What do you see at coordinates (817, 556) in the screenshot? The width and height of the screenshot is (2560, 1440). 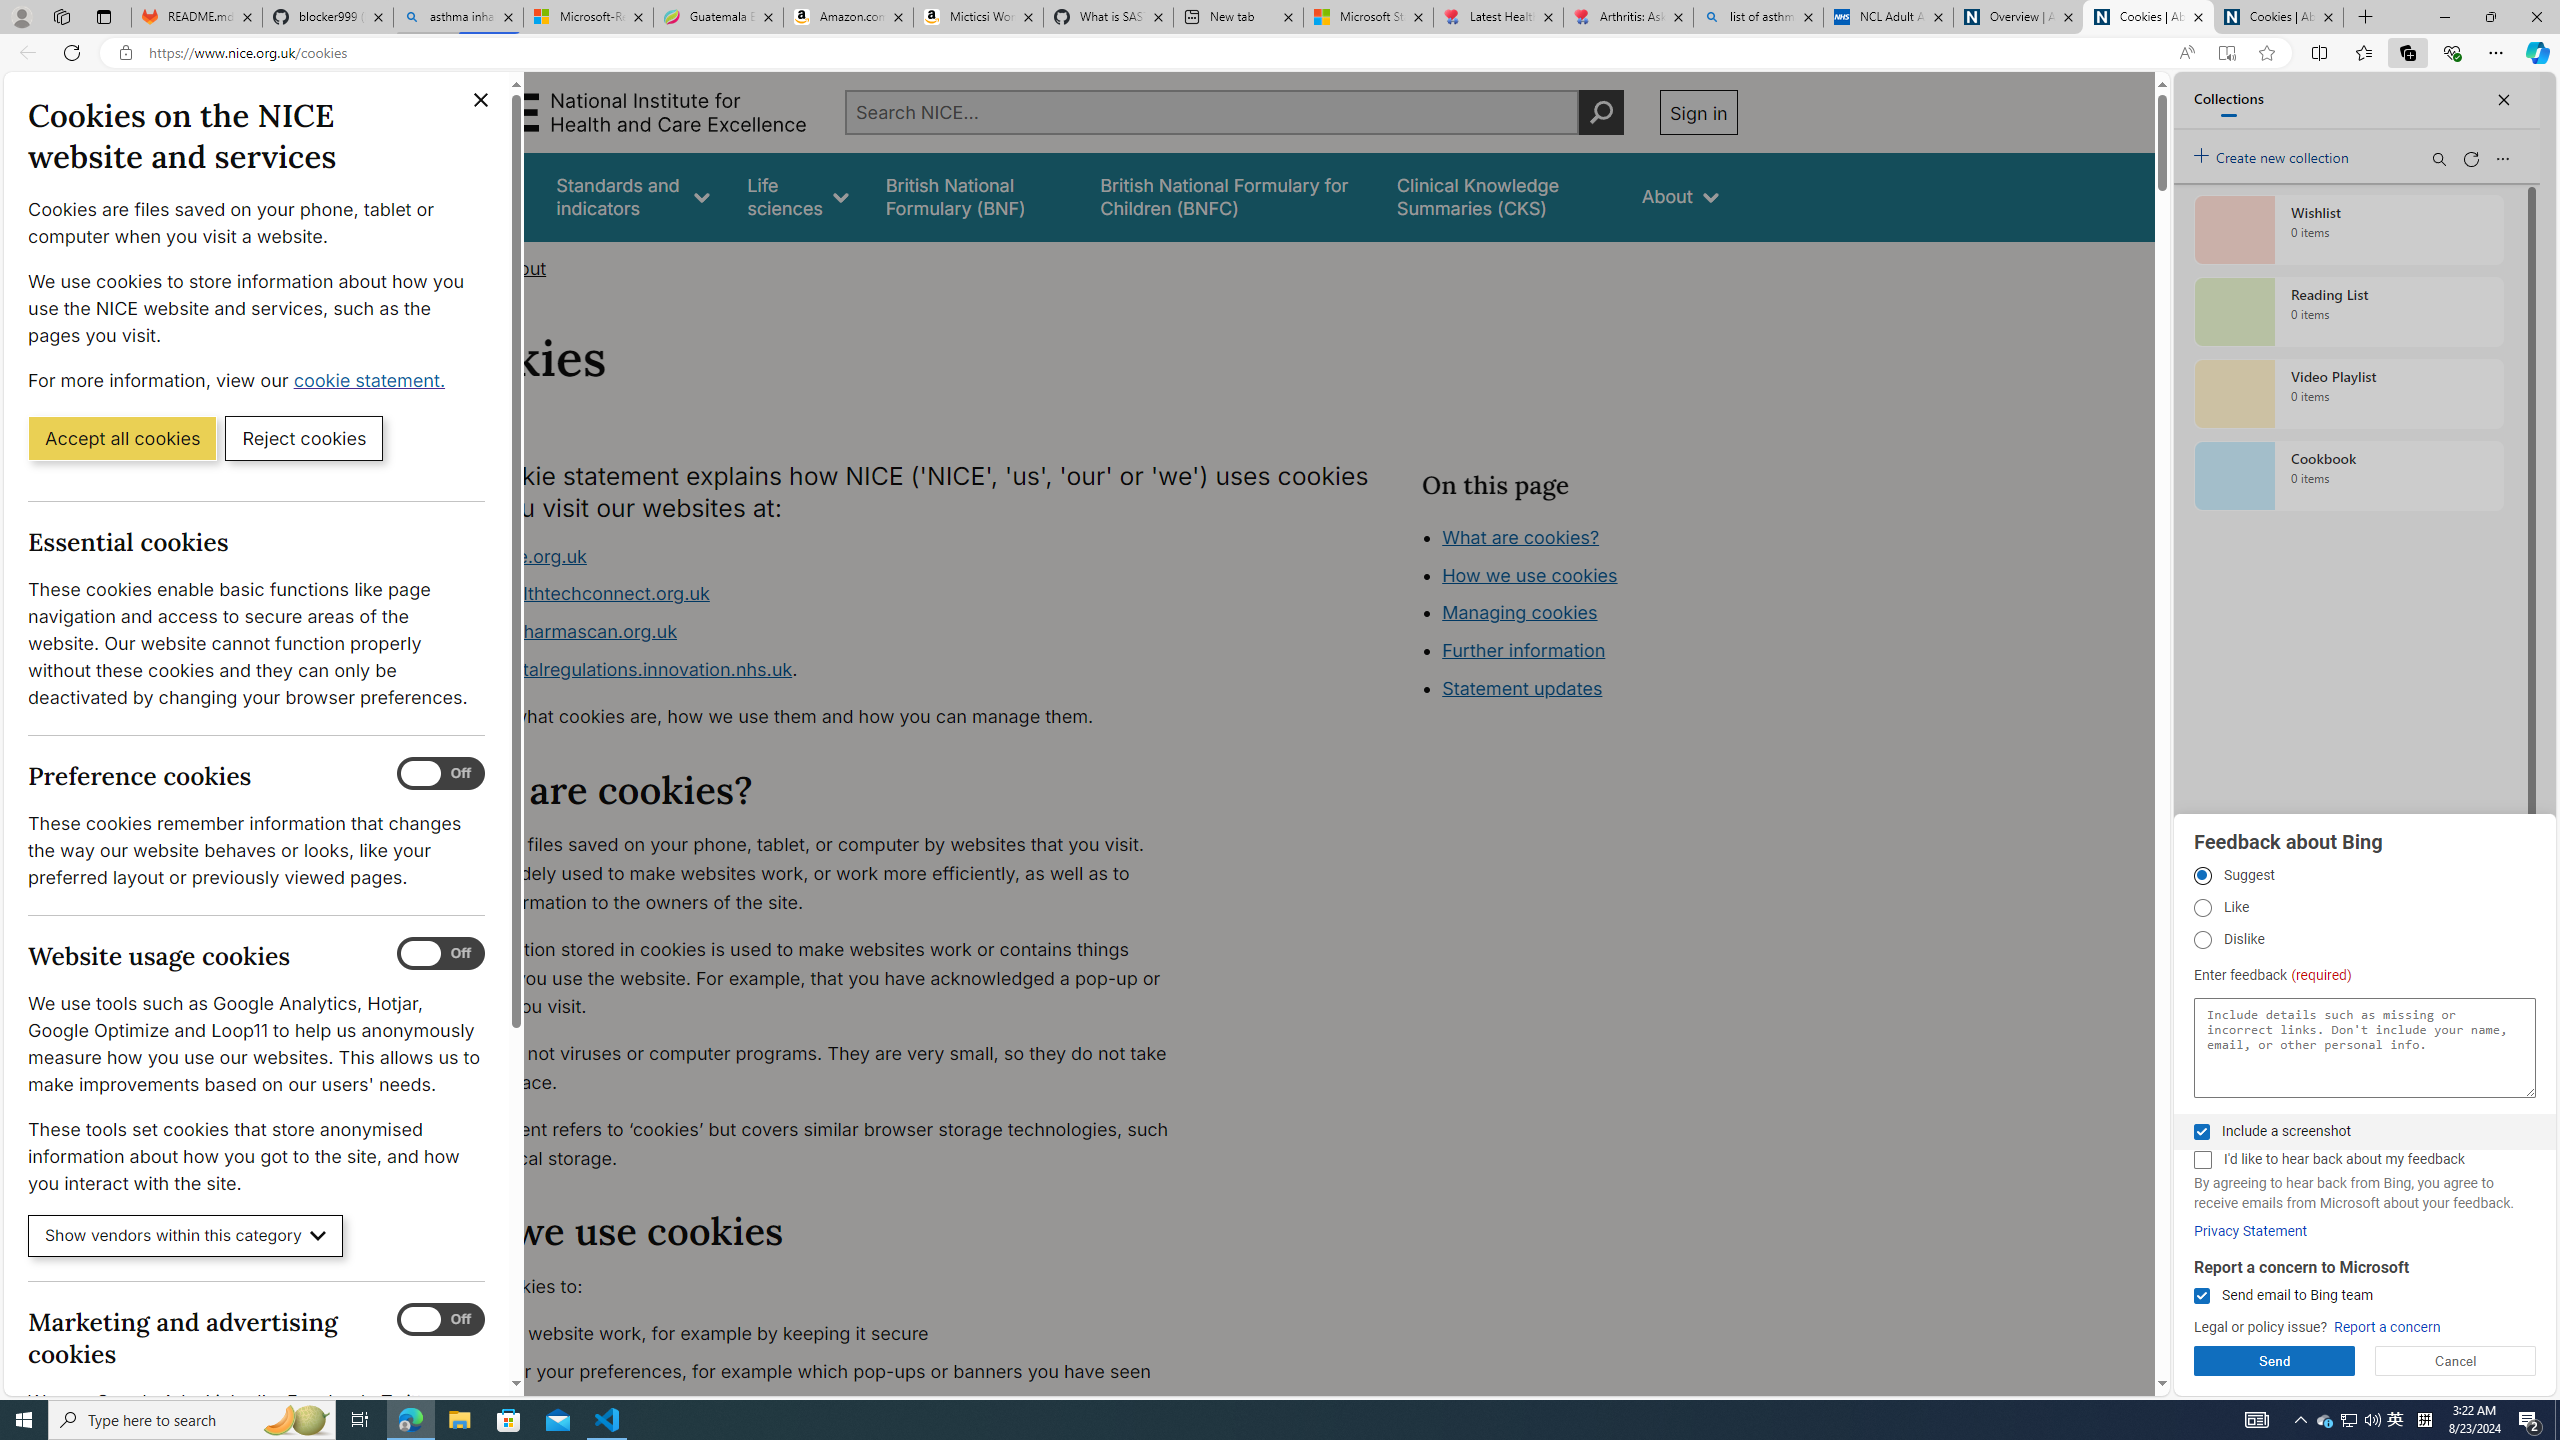 I see `www.nice.org.uk` at bounding box center [817, 556].